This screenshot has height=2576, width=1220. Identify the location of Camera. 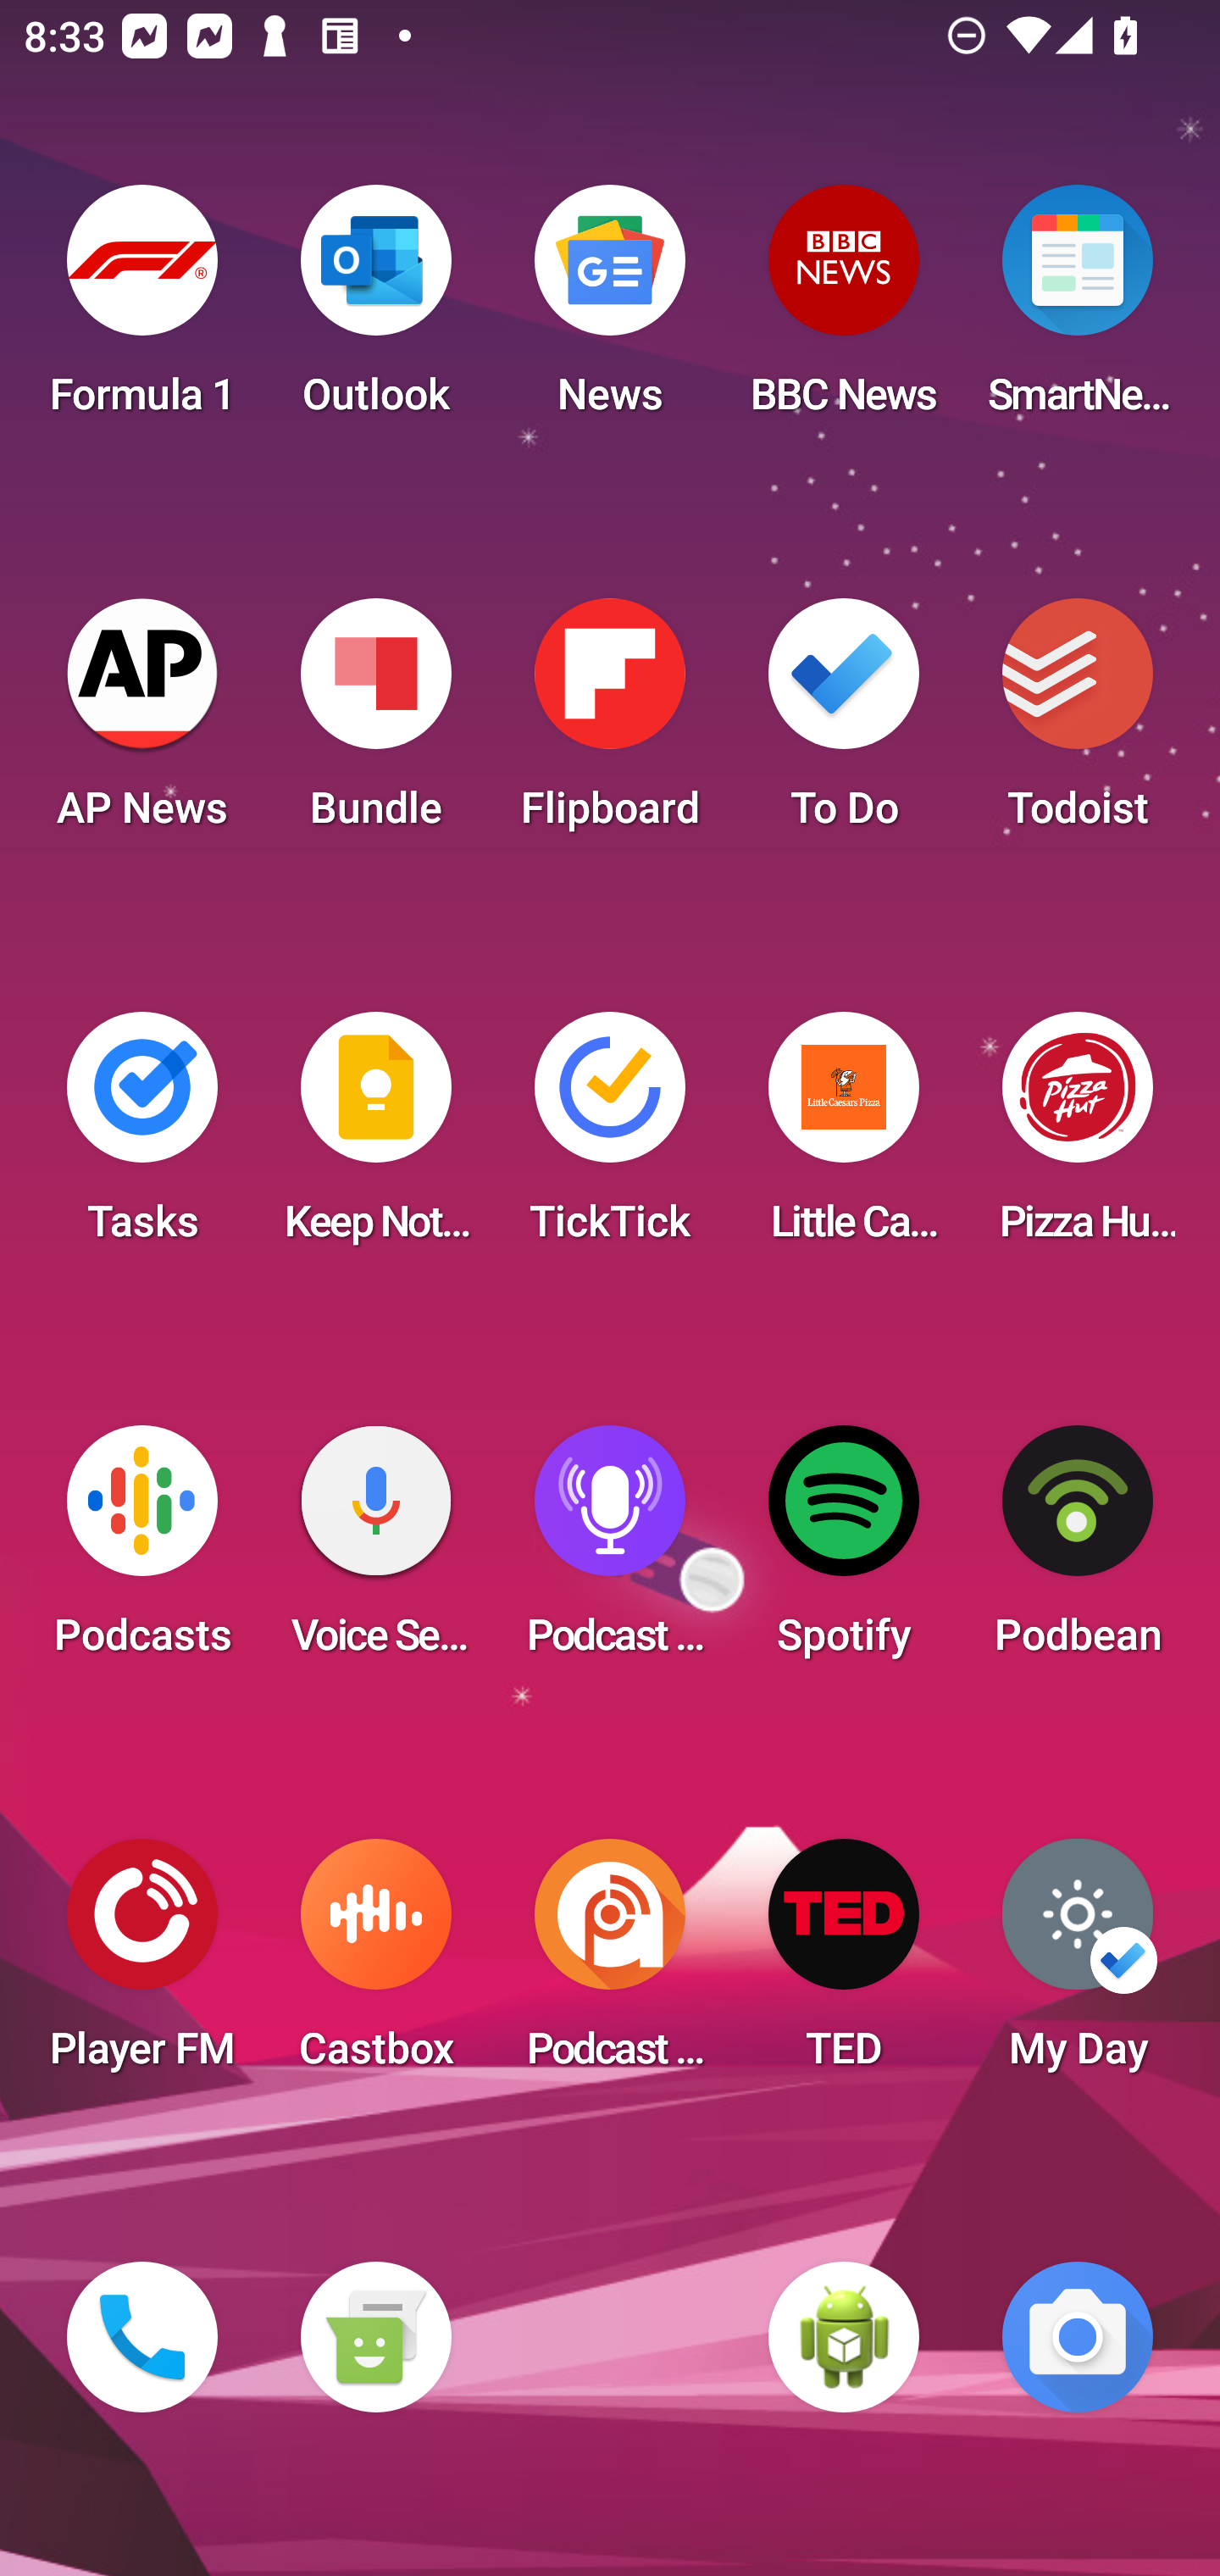
(1078, 2337).